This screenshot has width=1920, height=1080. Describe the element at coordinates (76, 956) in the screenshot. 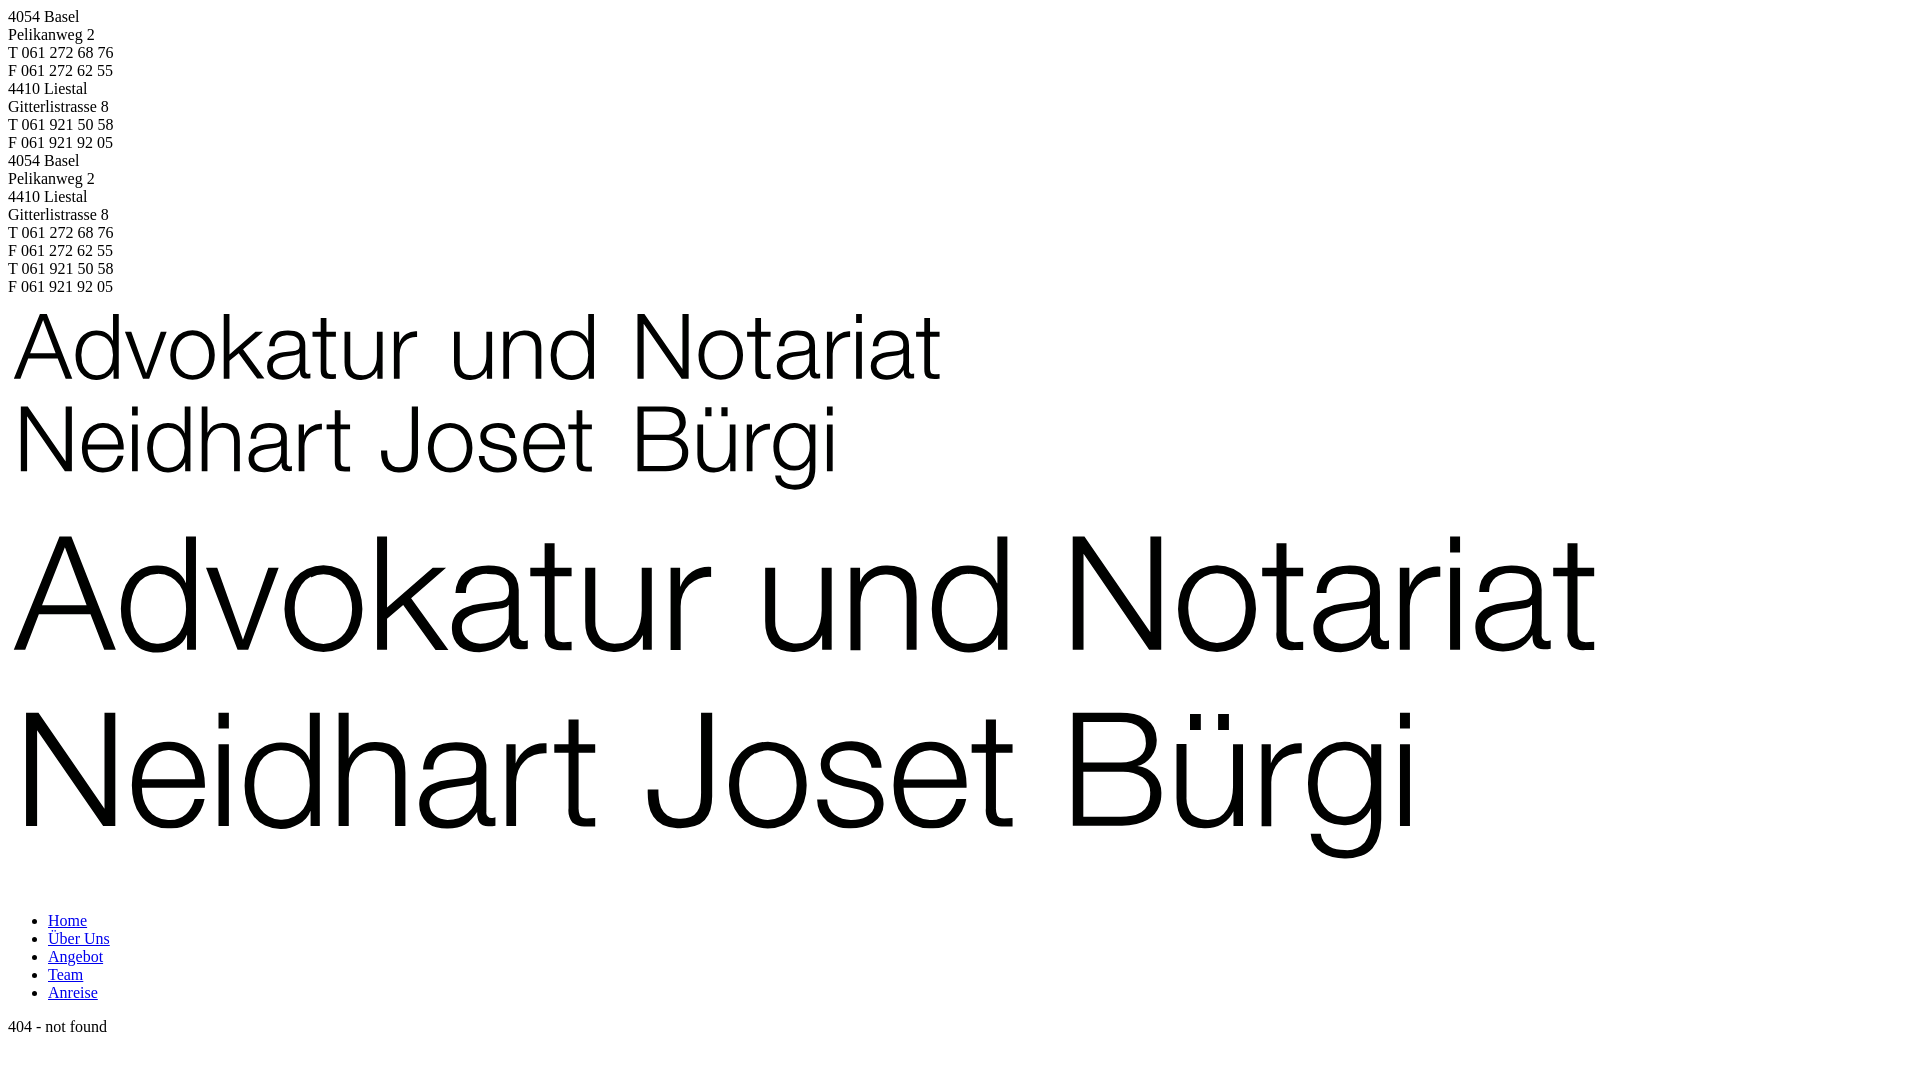

I see `Angebot` at that location.